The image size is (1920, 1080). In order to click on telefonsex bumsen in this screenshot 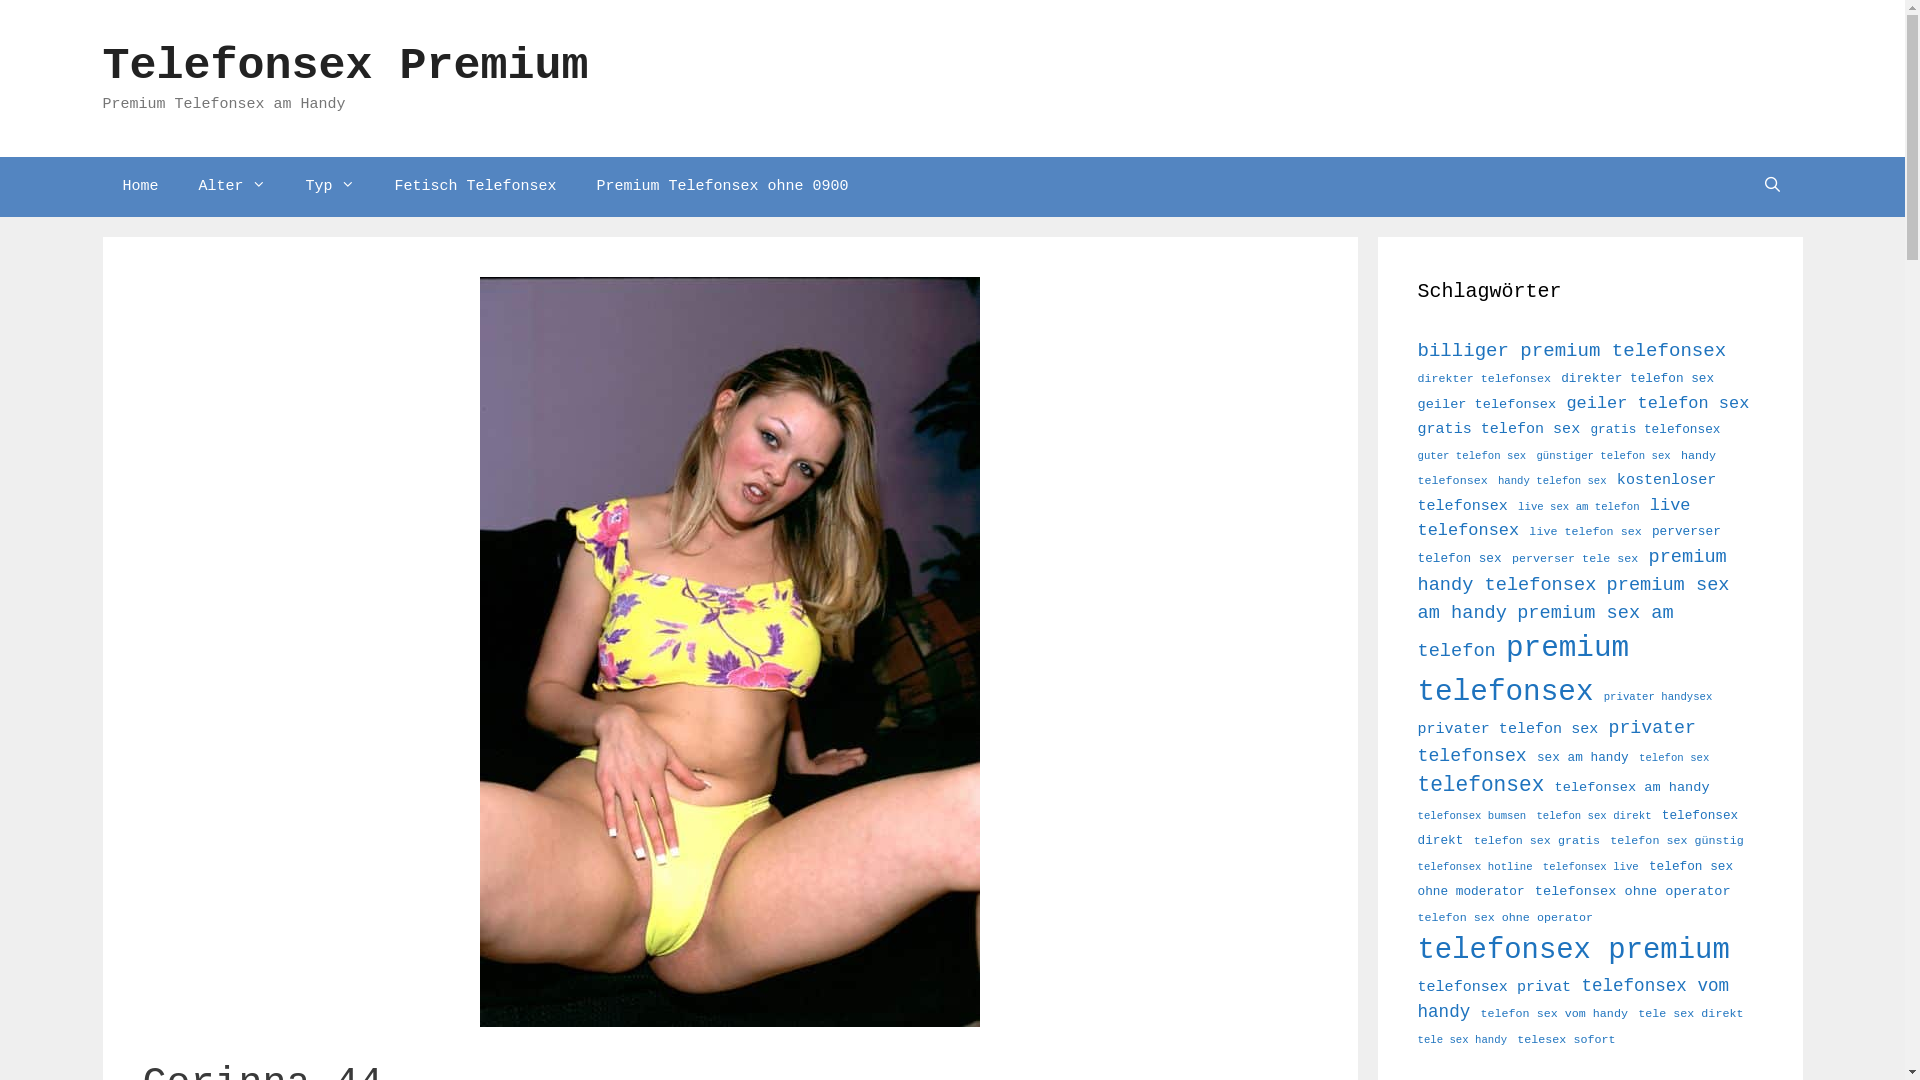, I will do `click(1472, 816)`.